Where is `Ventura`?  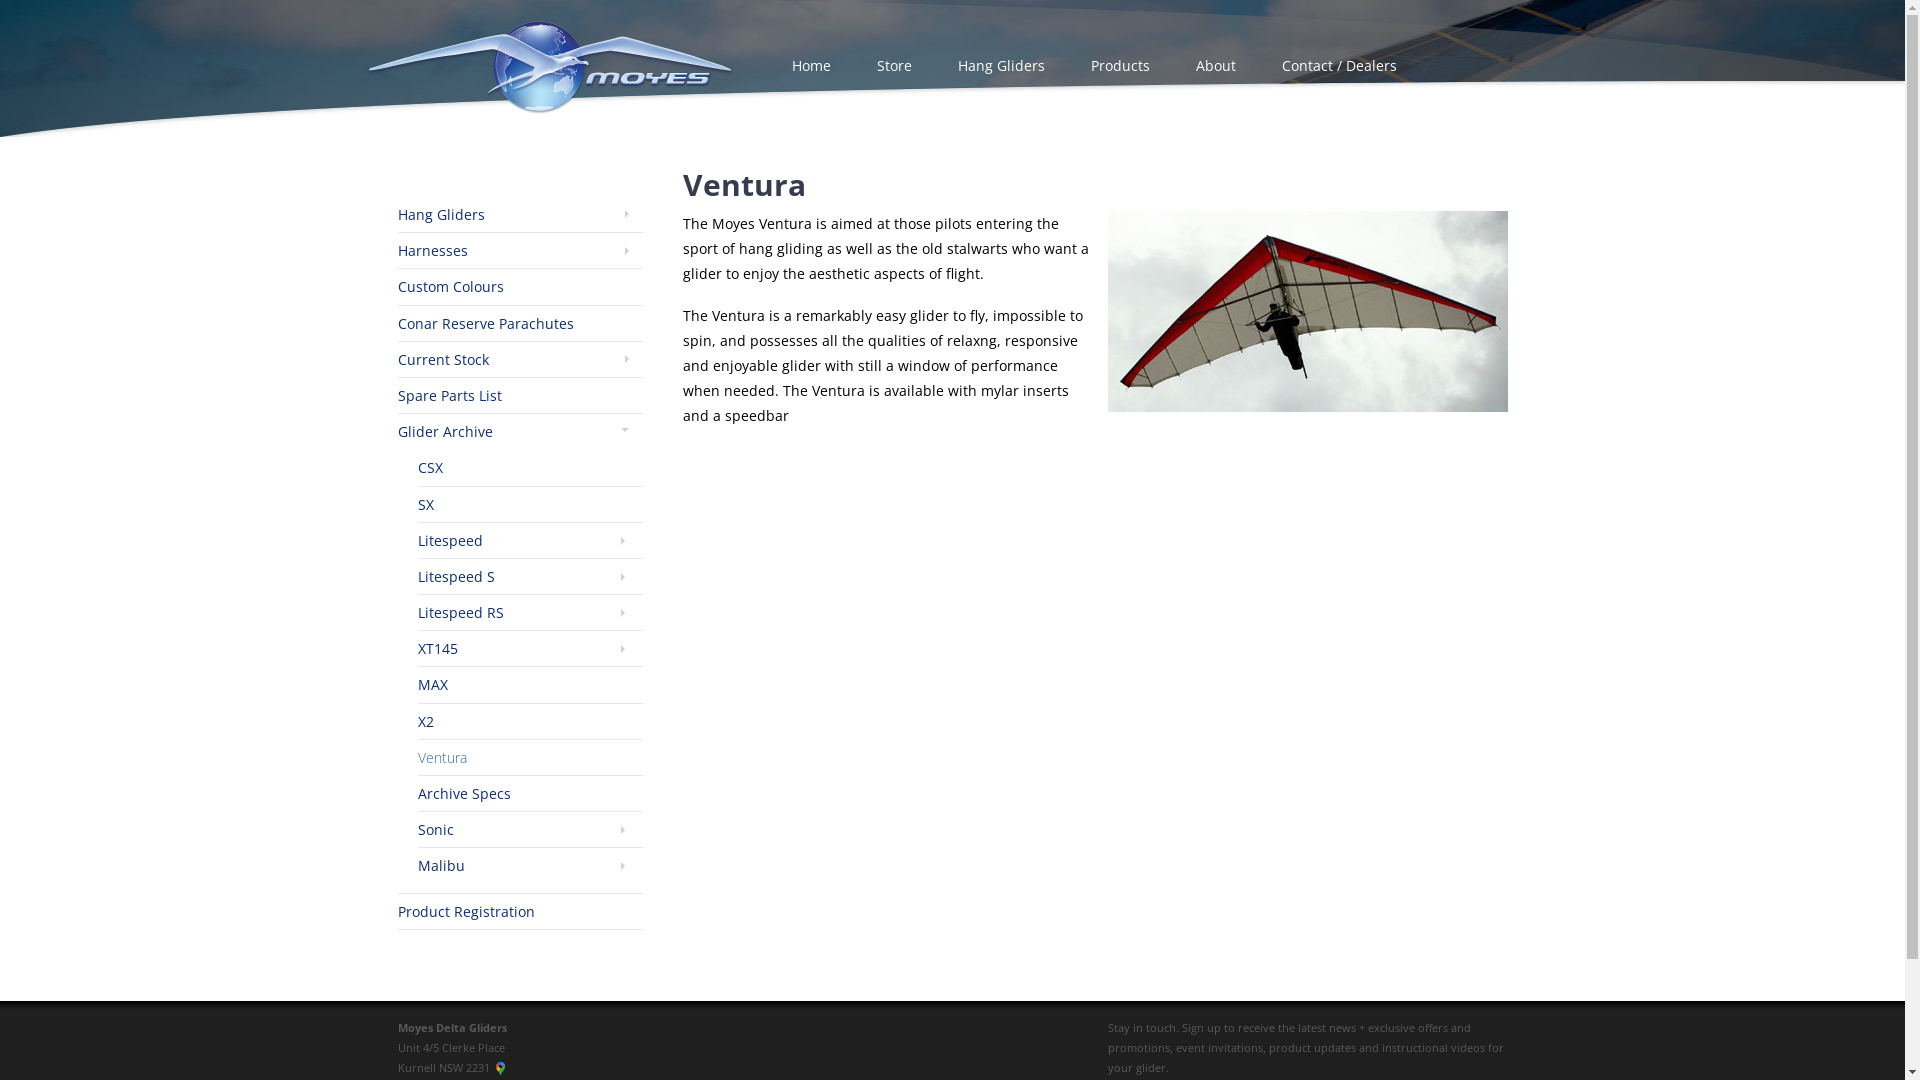
Ventura is located at coordinates (442, 757).